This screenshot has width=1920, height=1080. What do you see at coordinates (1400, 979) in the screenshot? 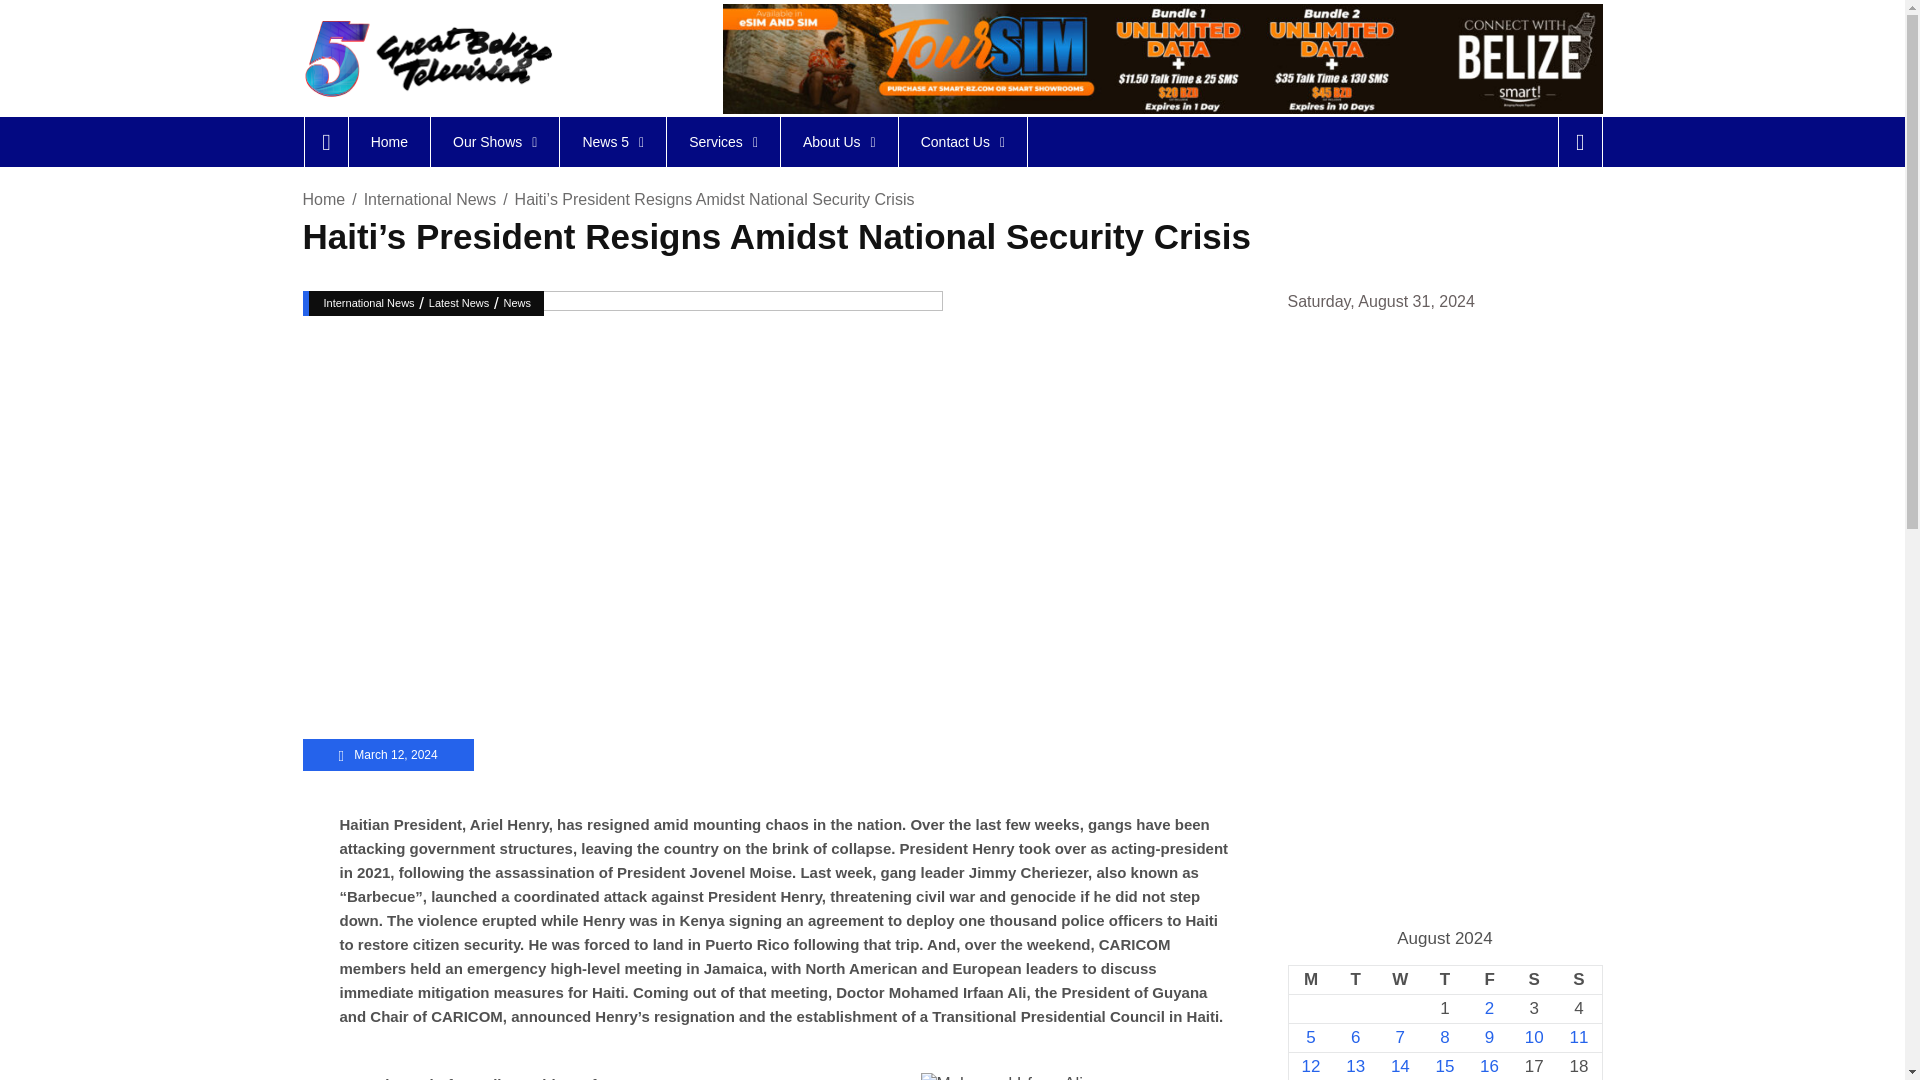
I see `Wednesday` at bounding box center [1400, 979].